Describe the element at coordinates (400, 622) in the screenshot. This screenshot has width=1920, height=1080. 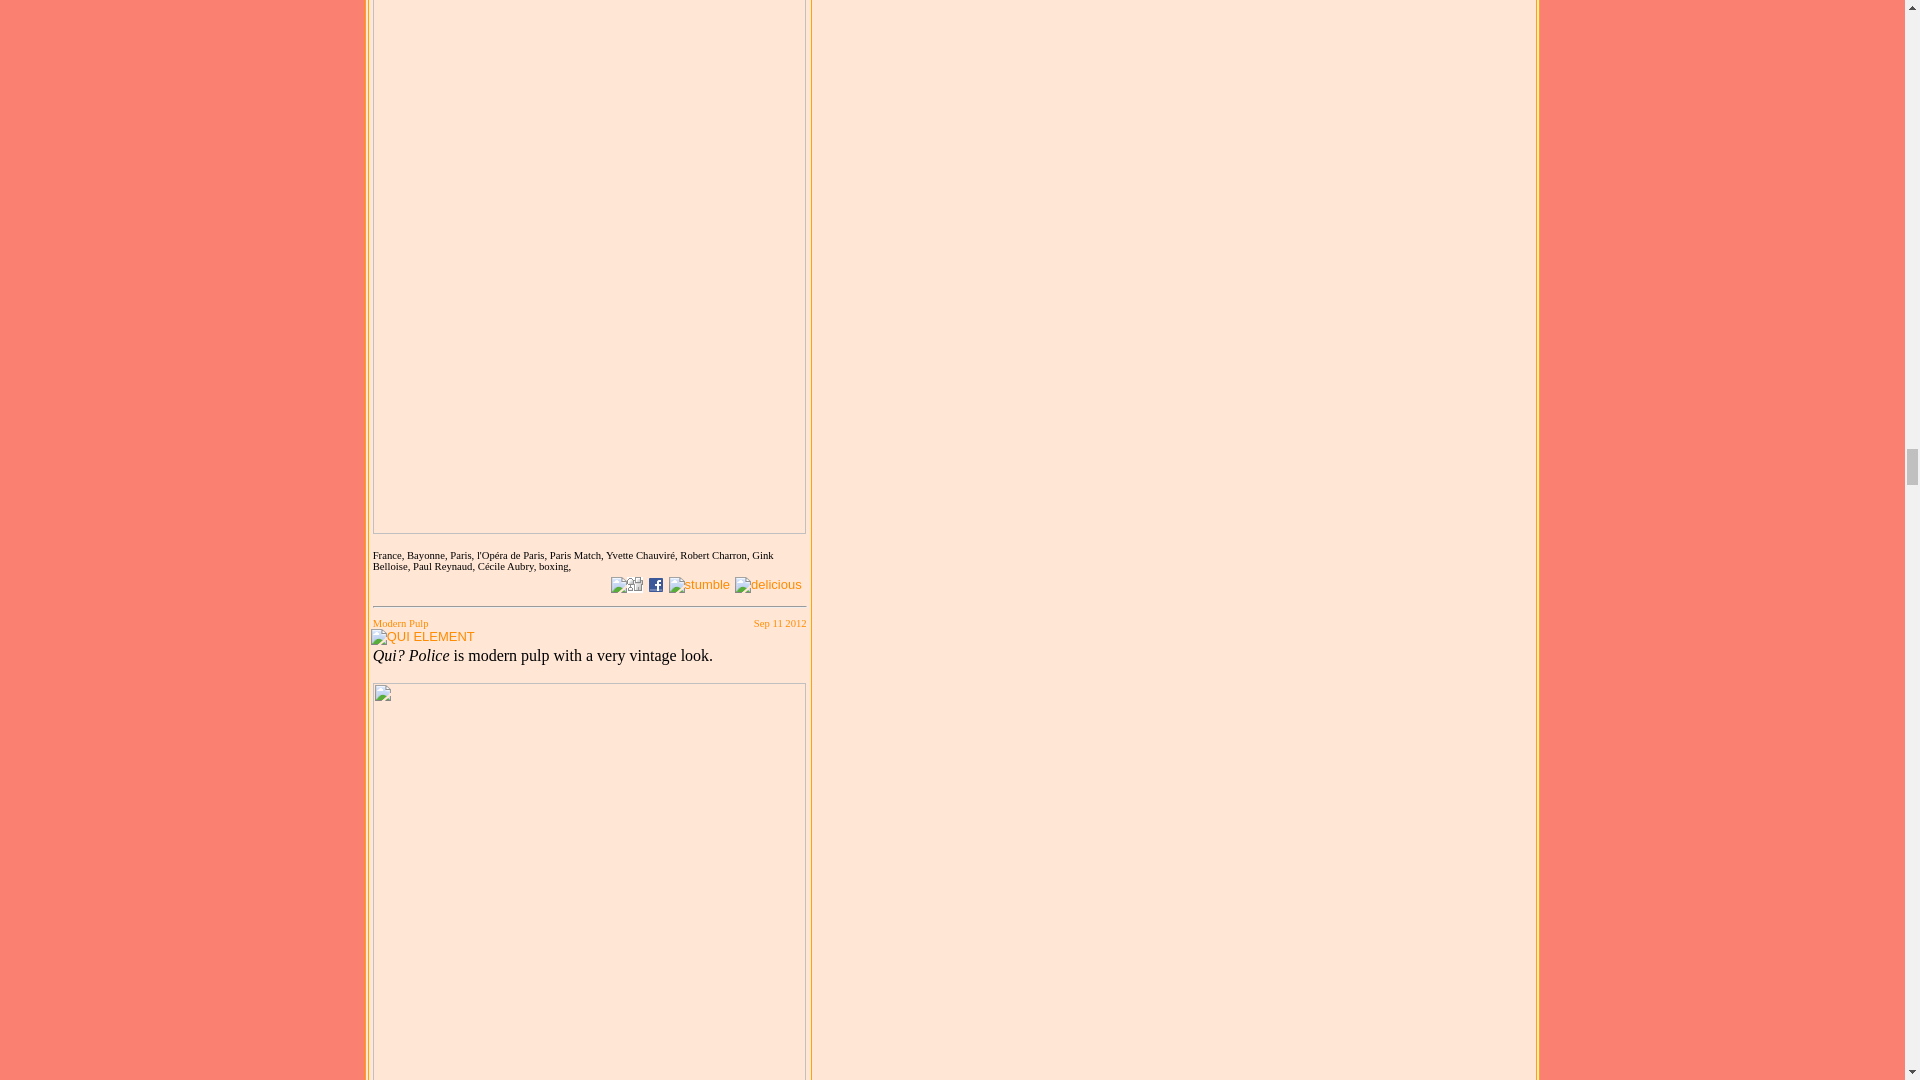
I see `Modern Pulp` at that location.